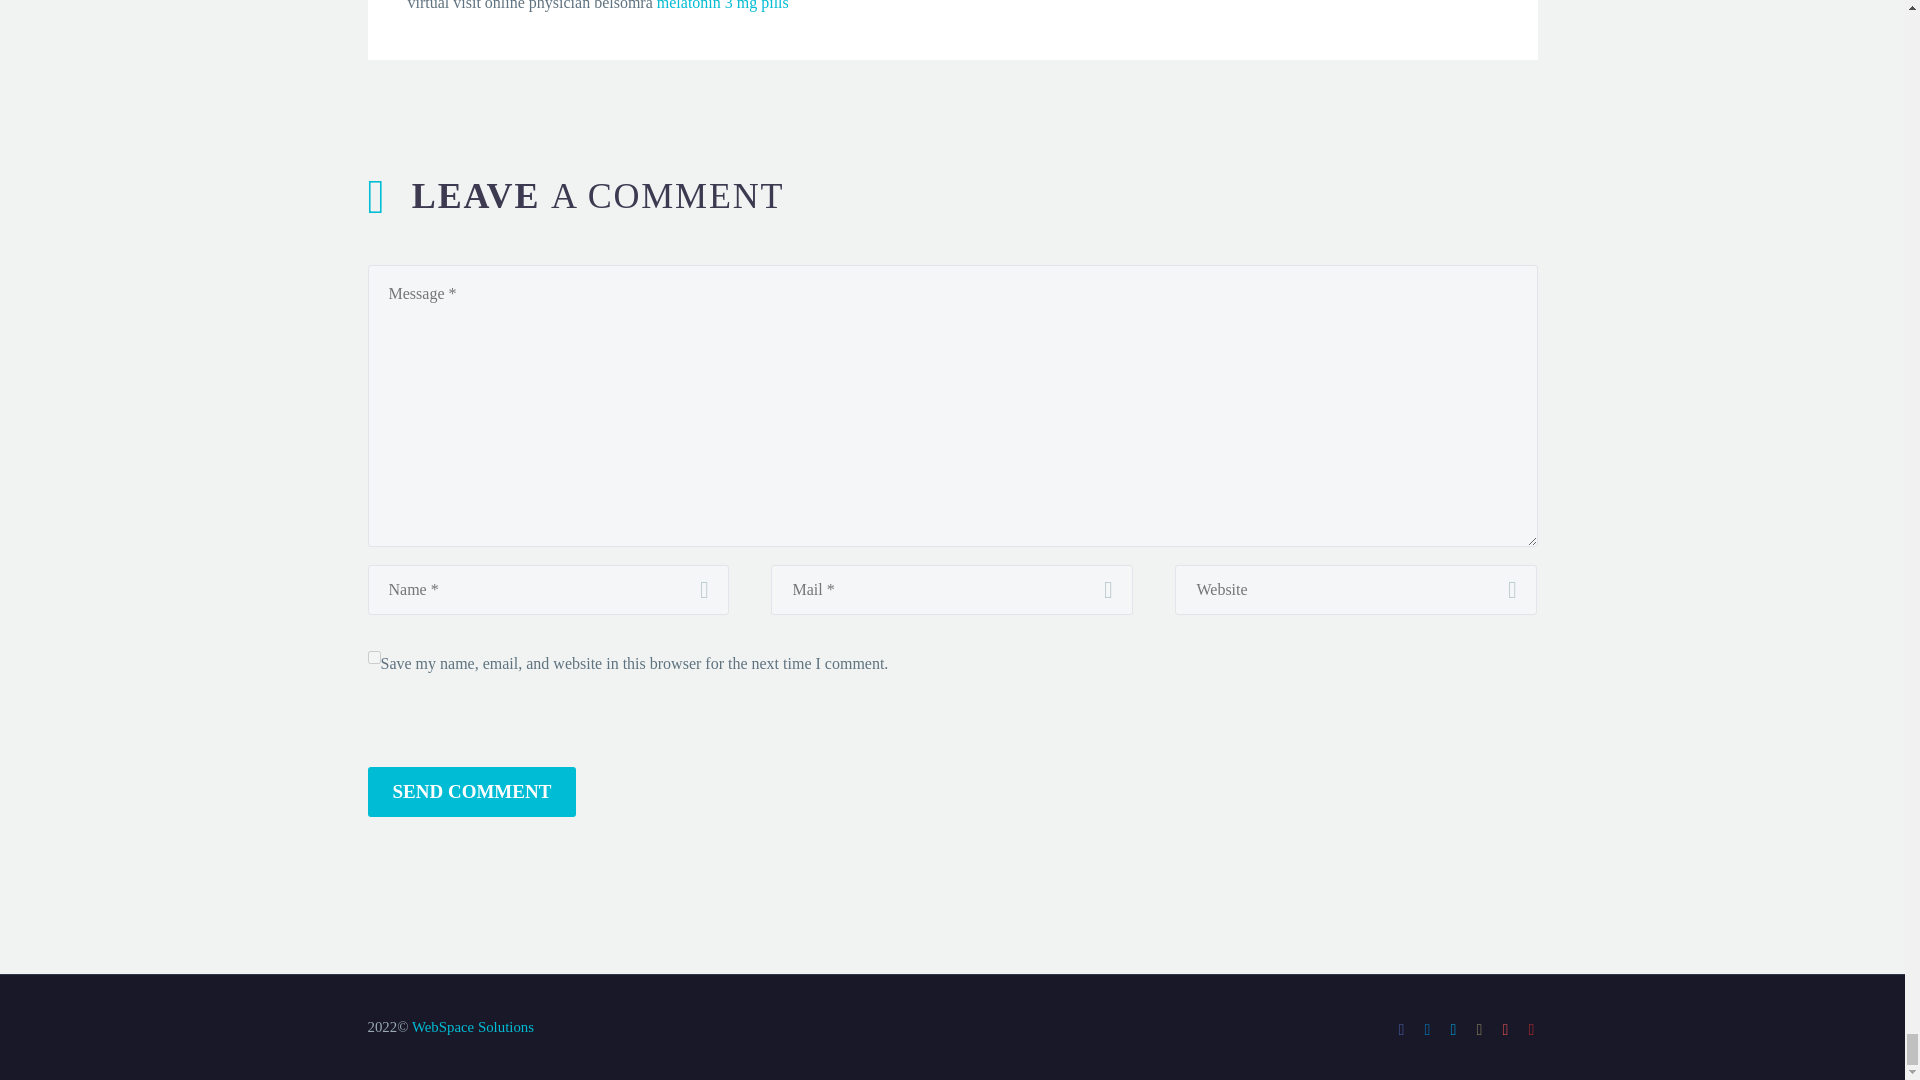 Image resolution: width=1920 pixels, height=1080 pixels. Describe the element at coordinates (374, 658) in the screenshot. I see `yes` at that location.